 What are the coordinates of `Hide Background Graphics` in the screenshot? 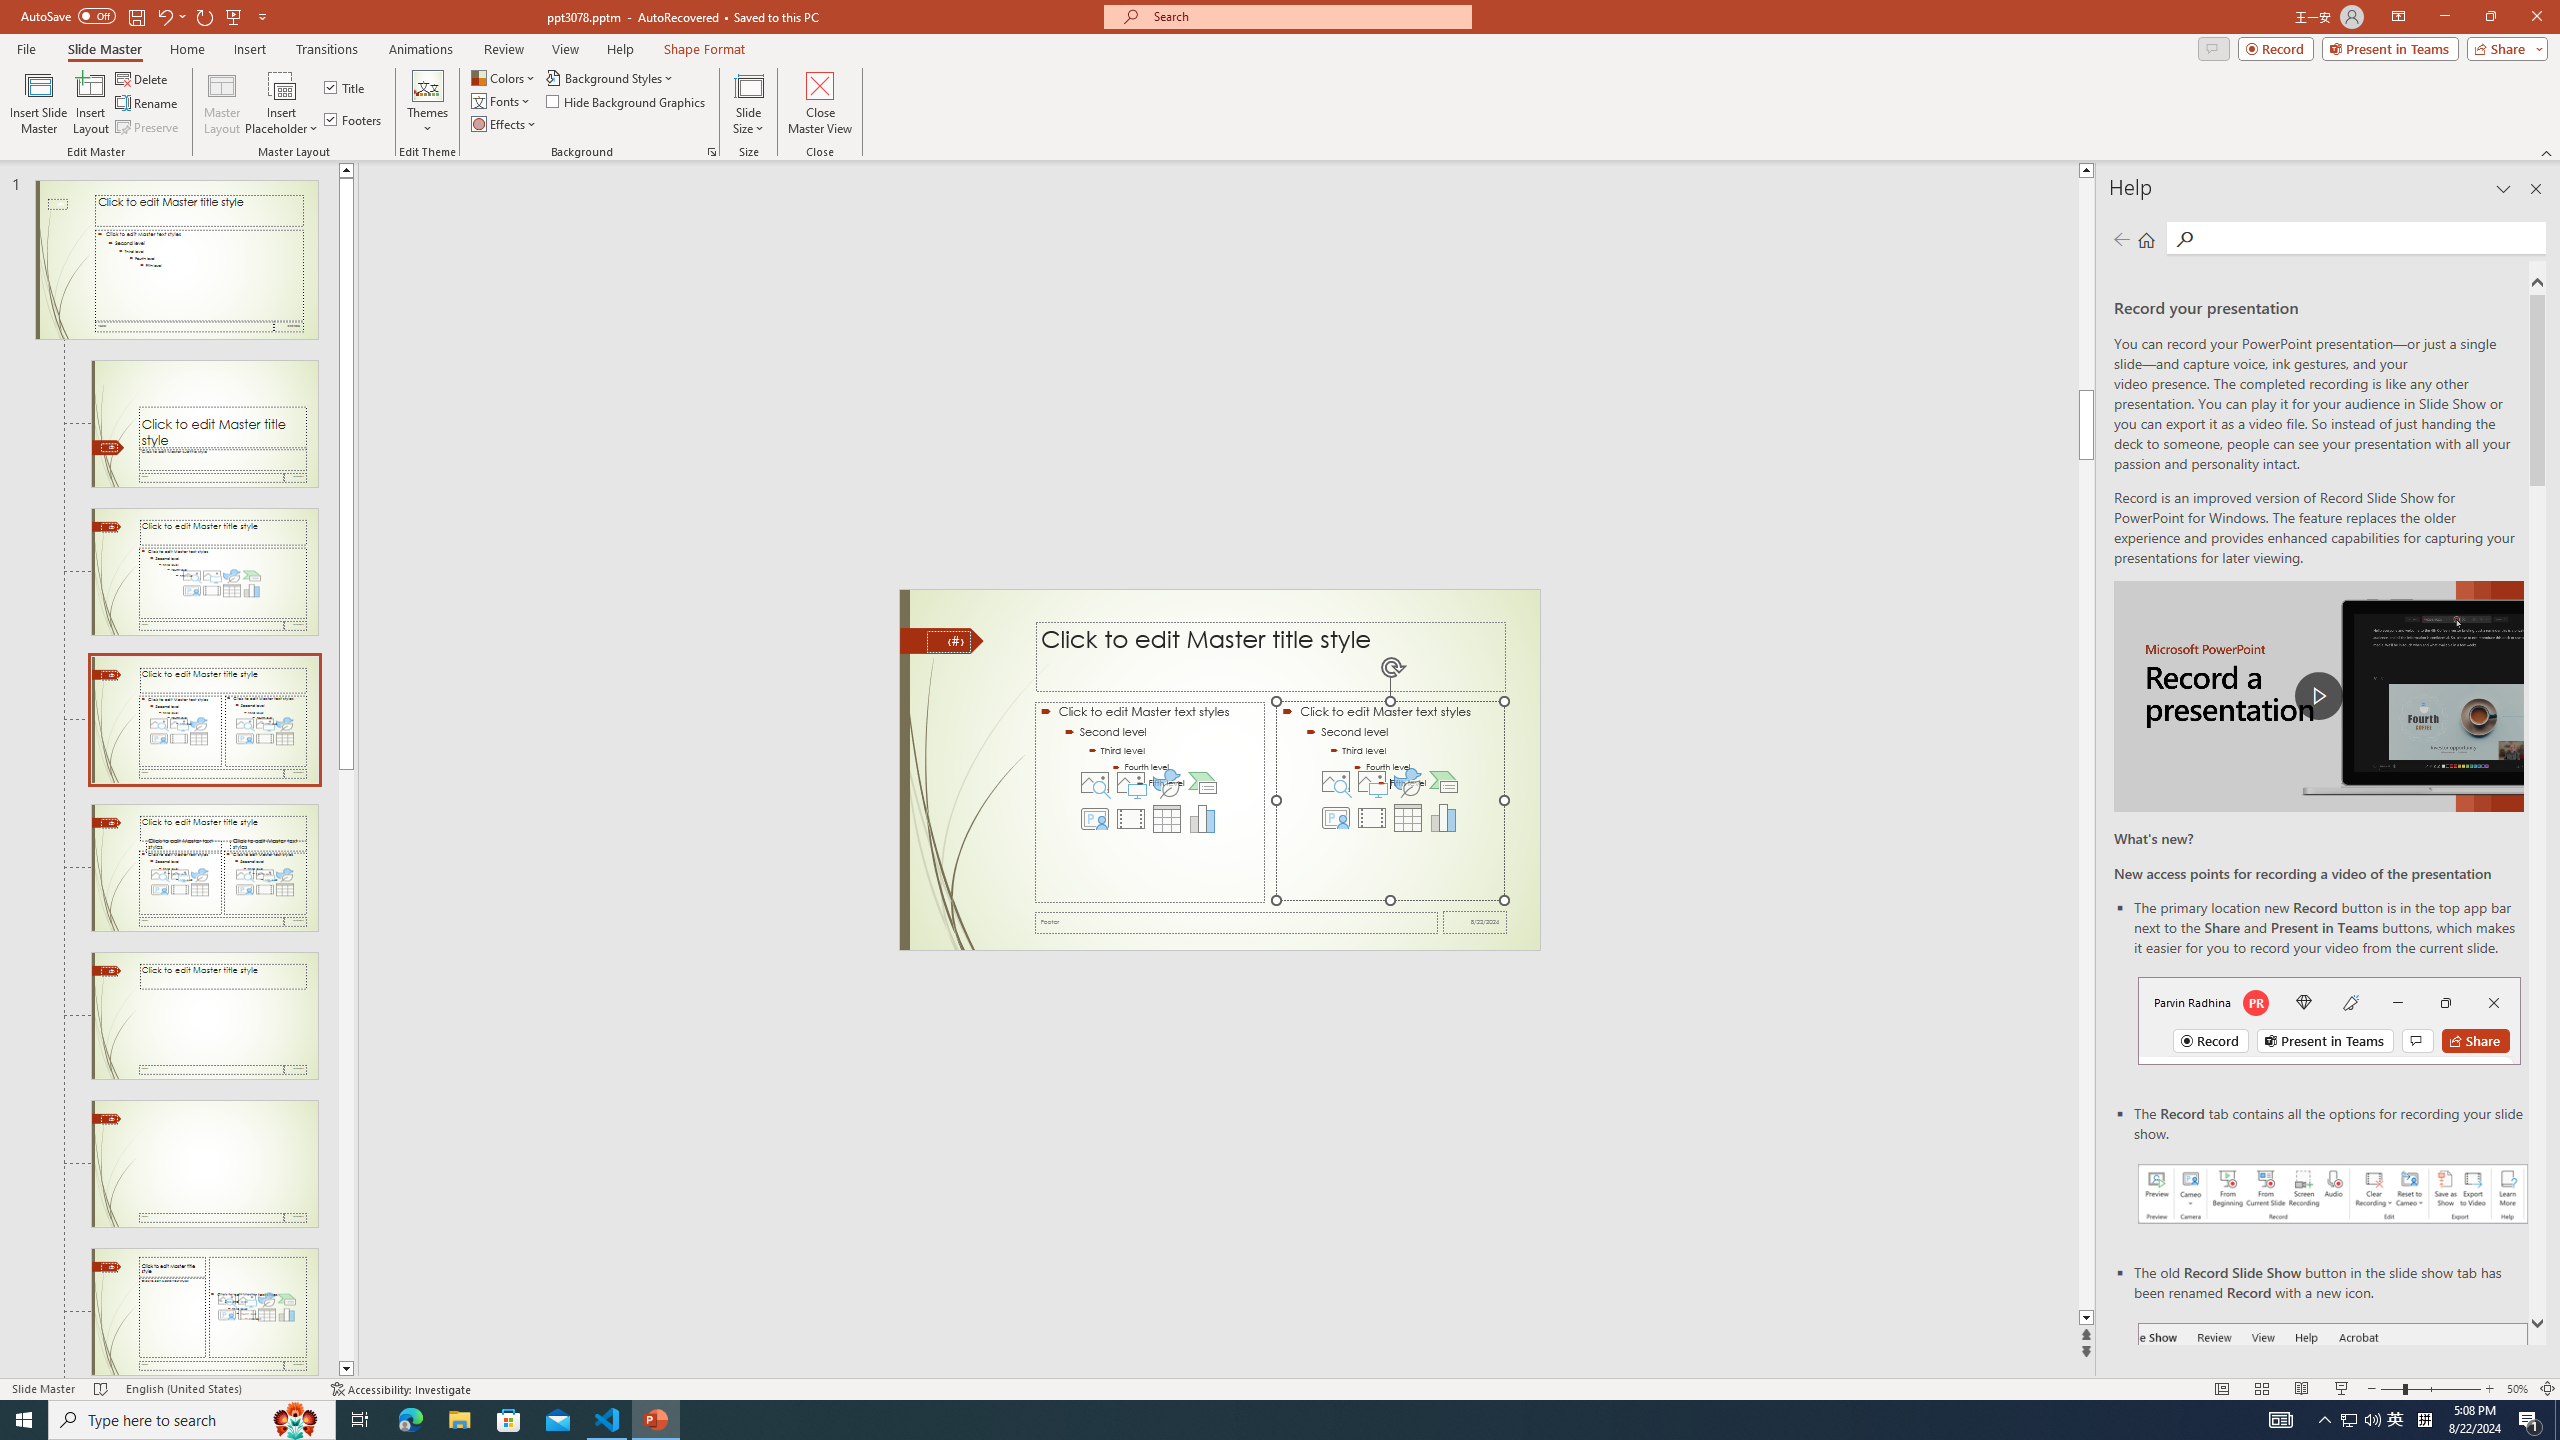 It's located at (626, 100).